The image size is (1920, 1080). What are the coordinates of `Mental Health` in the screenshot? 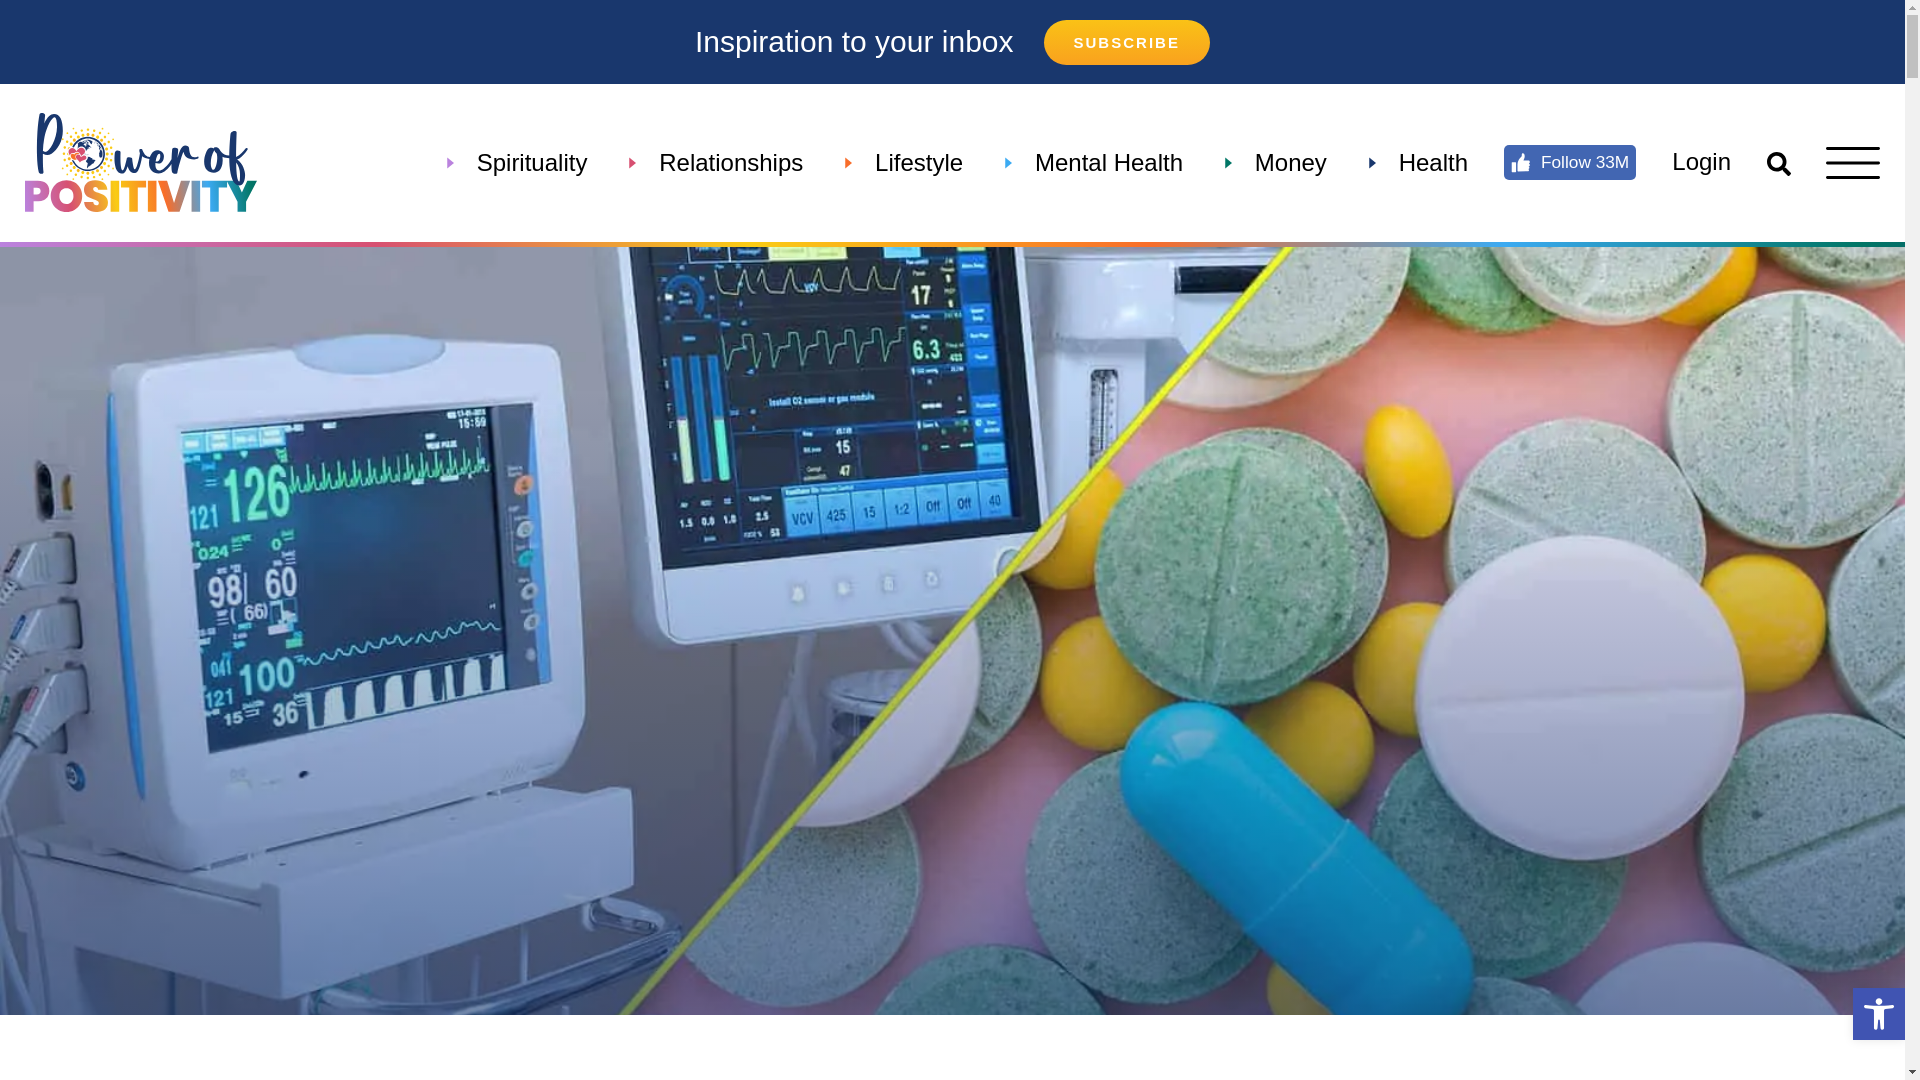 It's located at (1108, 162).